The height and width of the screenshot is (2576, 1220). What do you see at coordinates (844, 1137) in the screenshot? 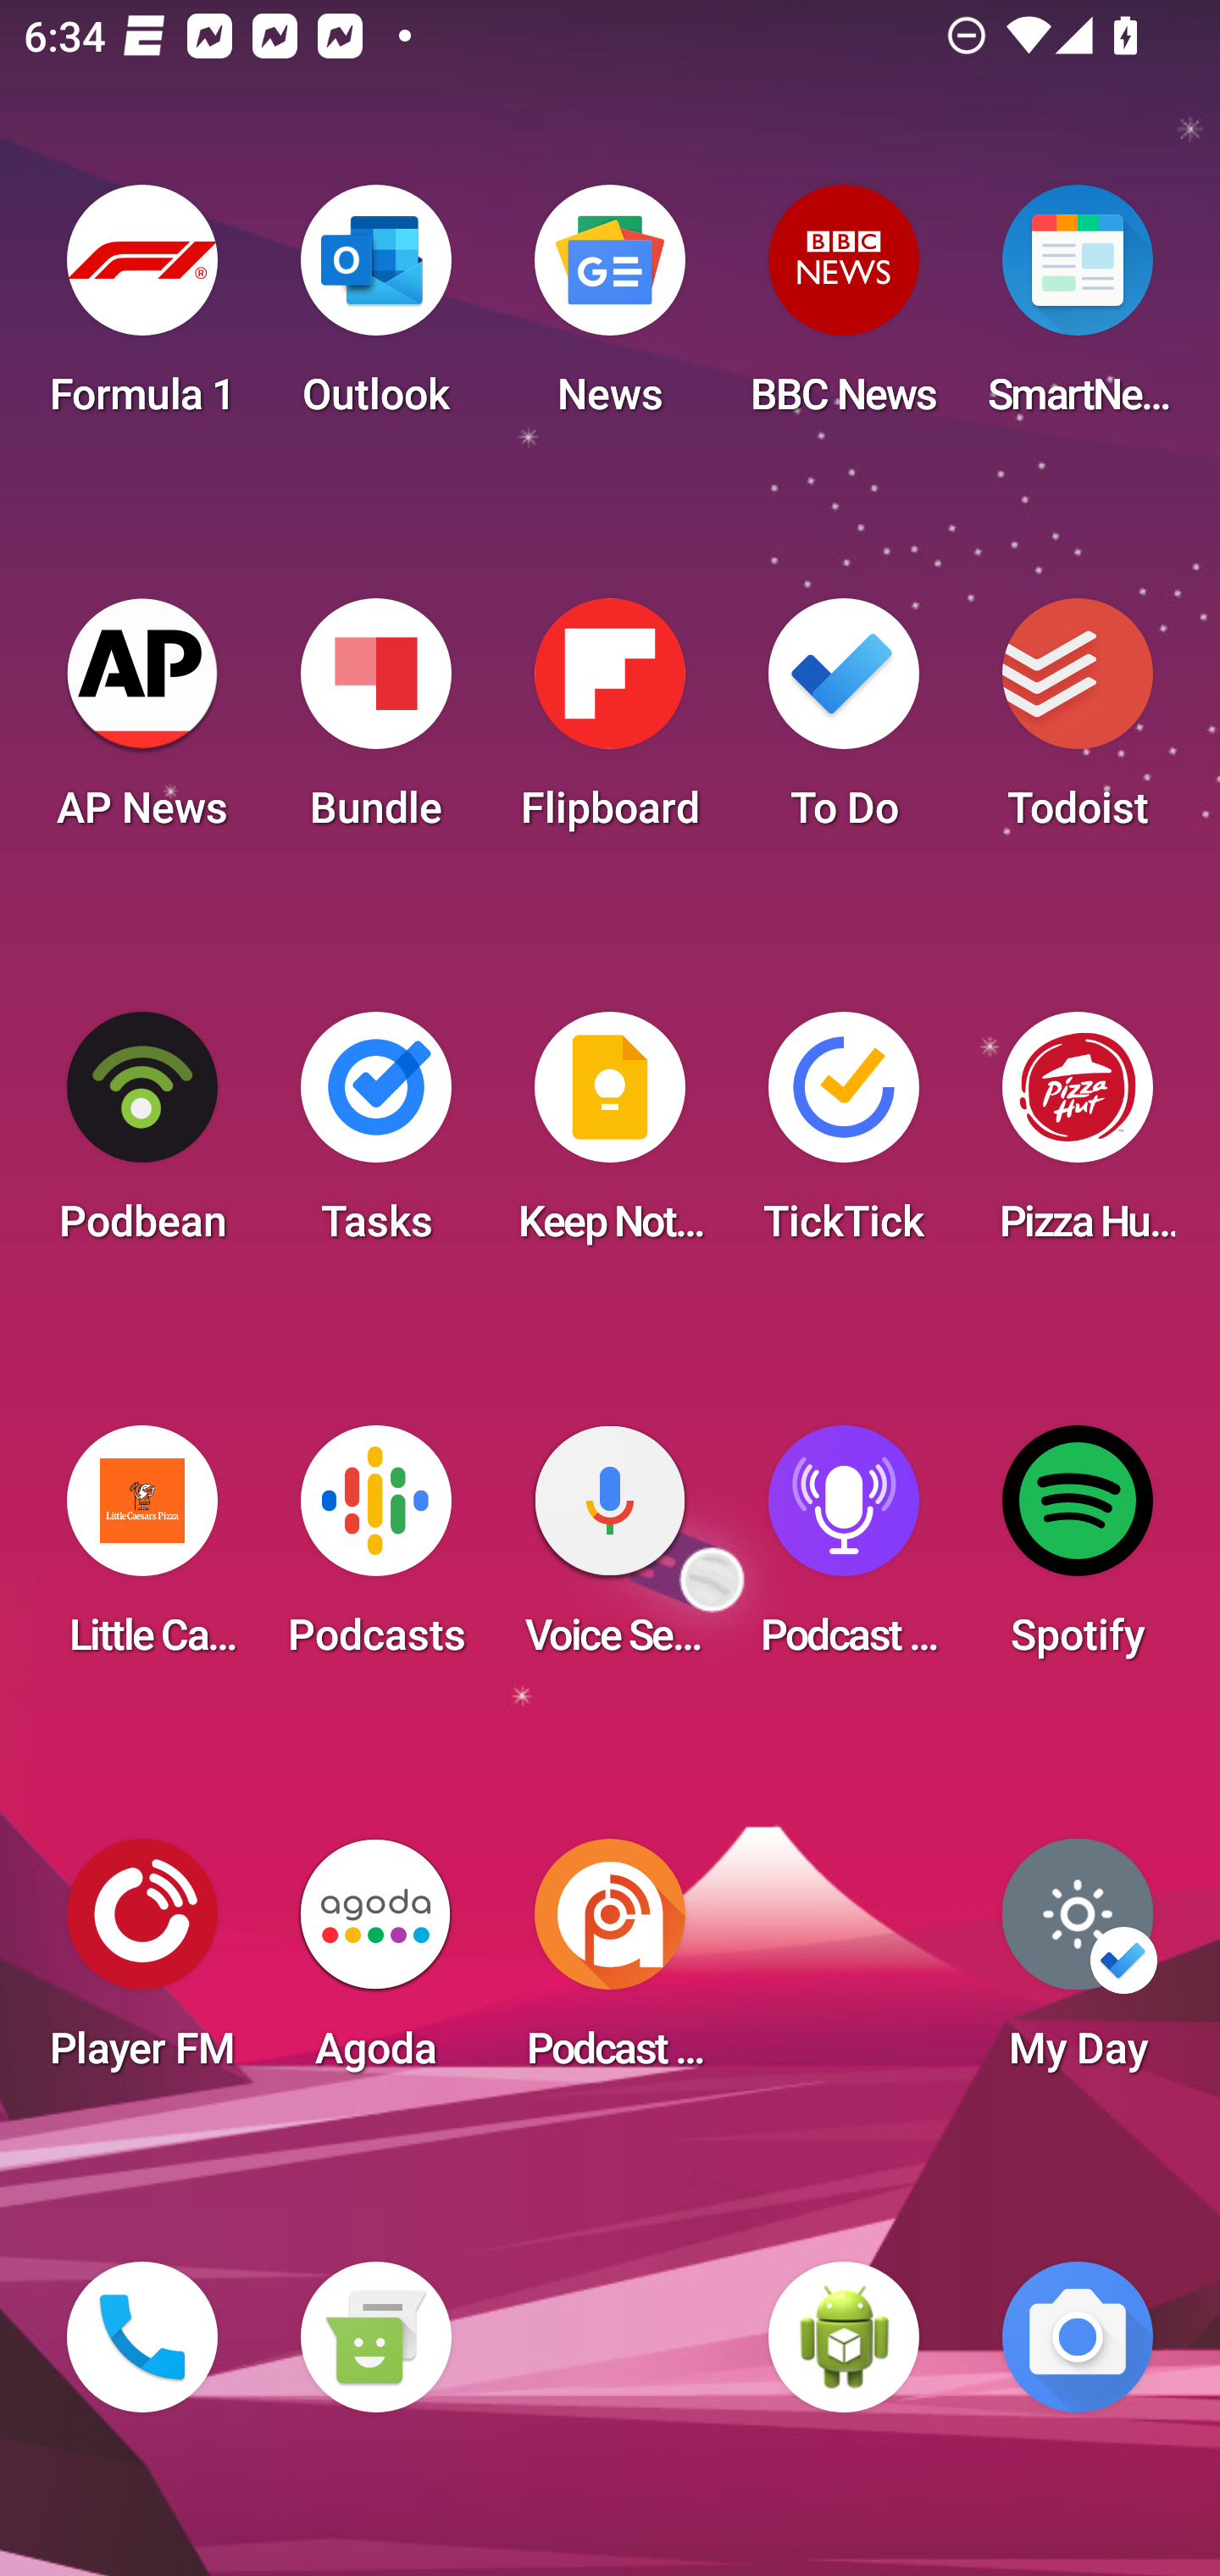
I see `TickTick` at bounding box center [844, 1137].